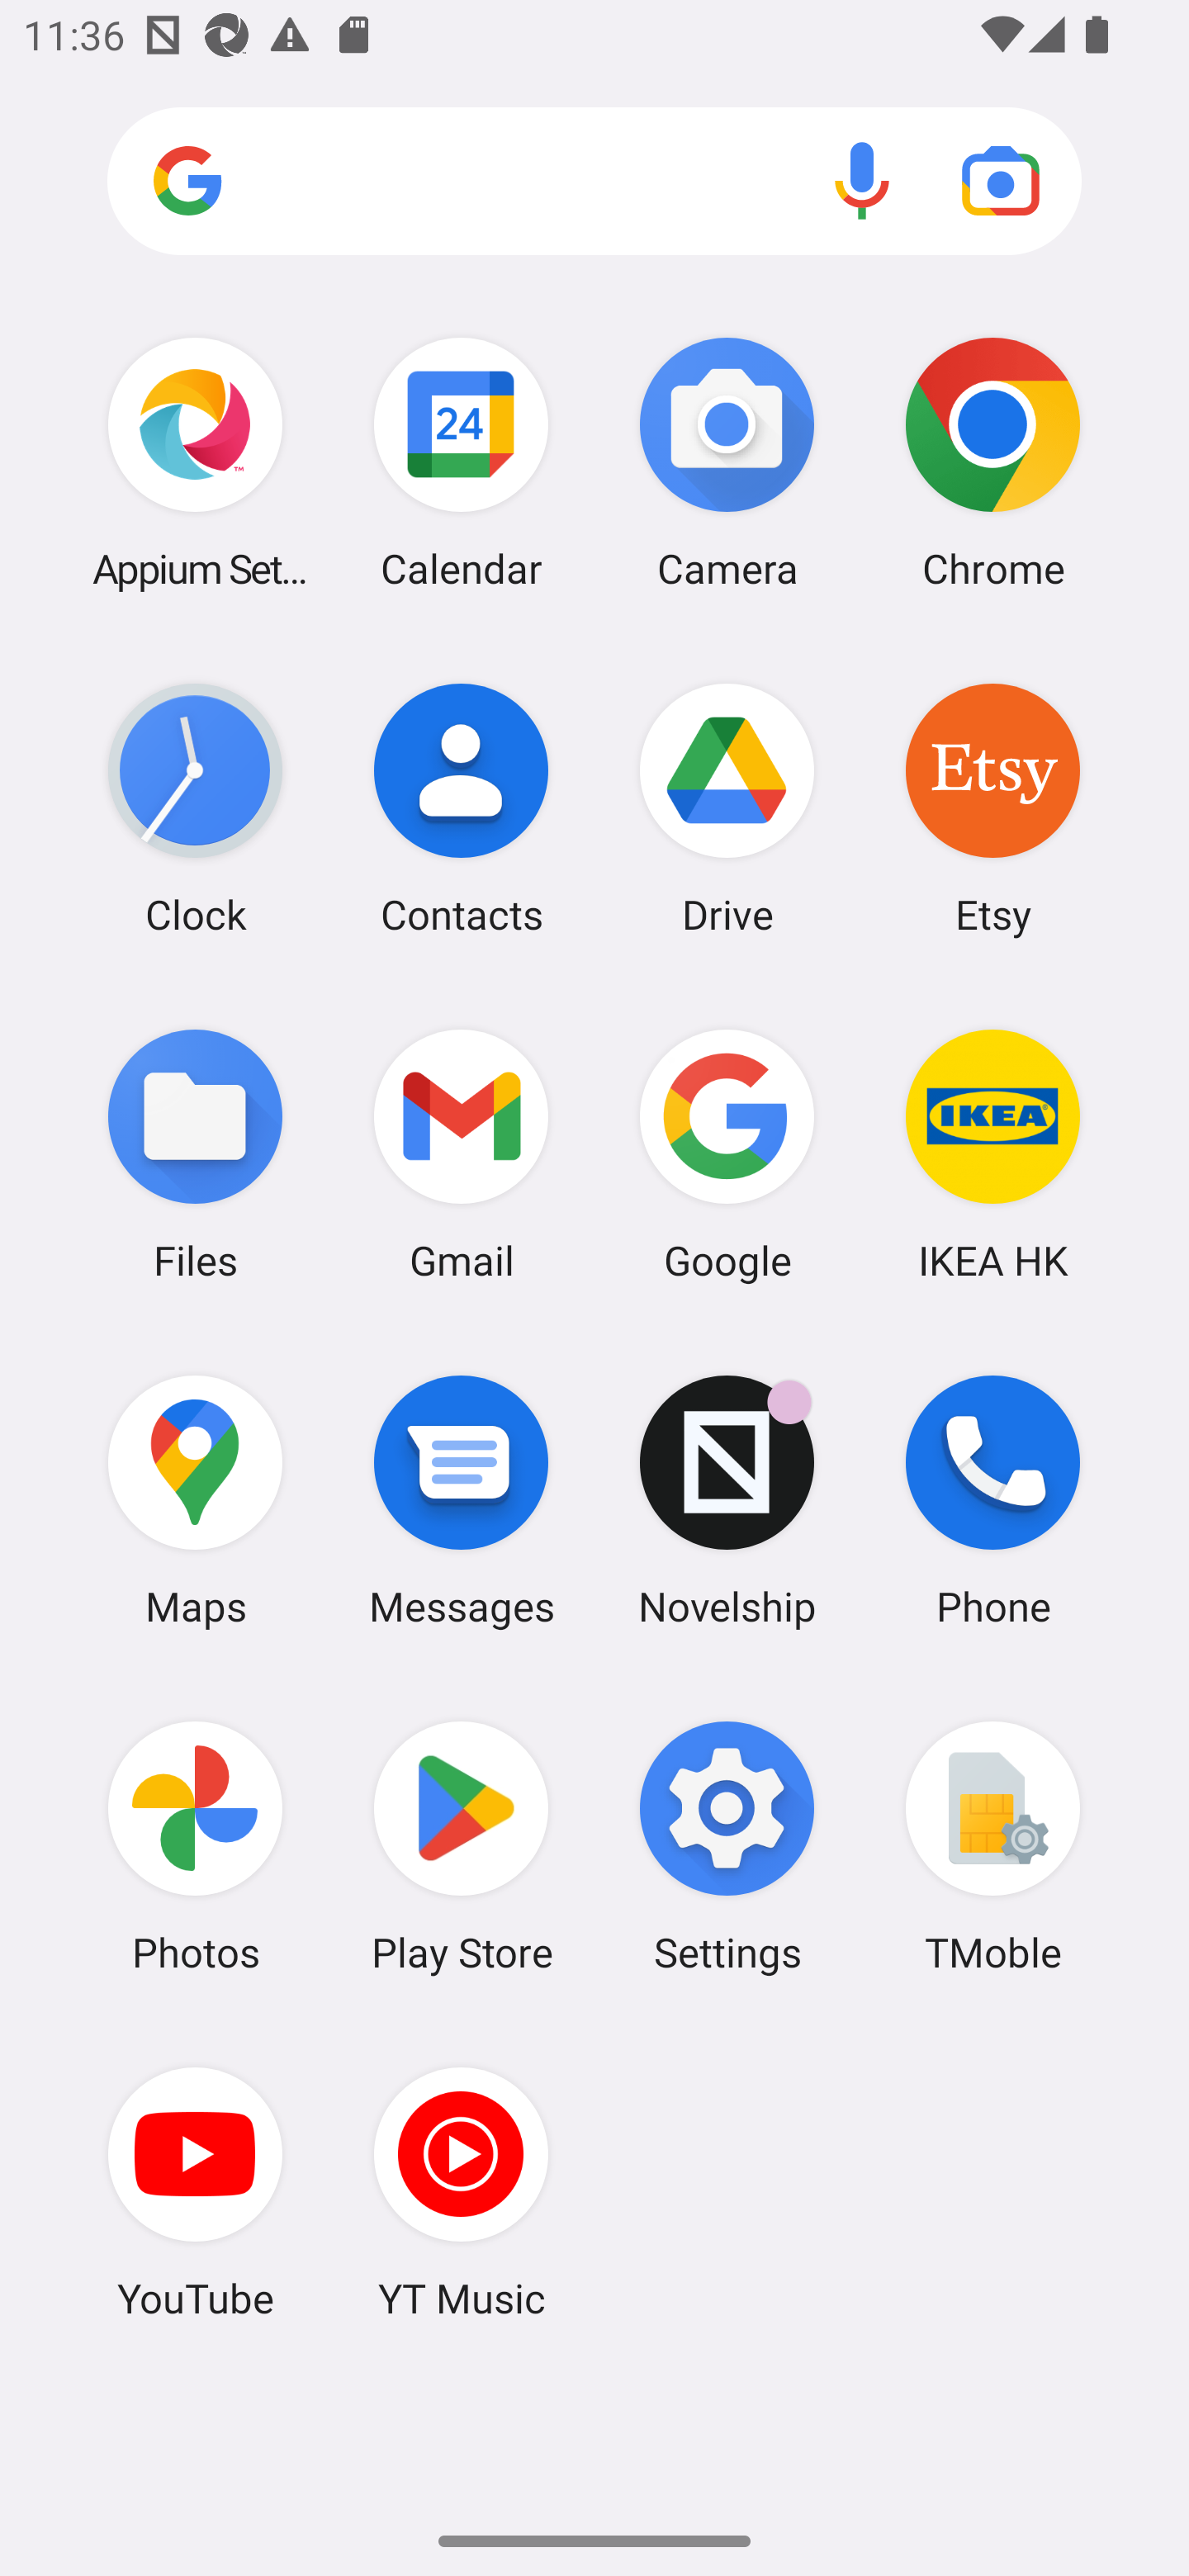 Image resolution: width=1189 pixels, height=2576 pixels. I want to click on YT Music, so click(461, 2192).